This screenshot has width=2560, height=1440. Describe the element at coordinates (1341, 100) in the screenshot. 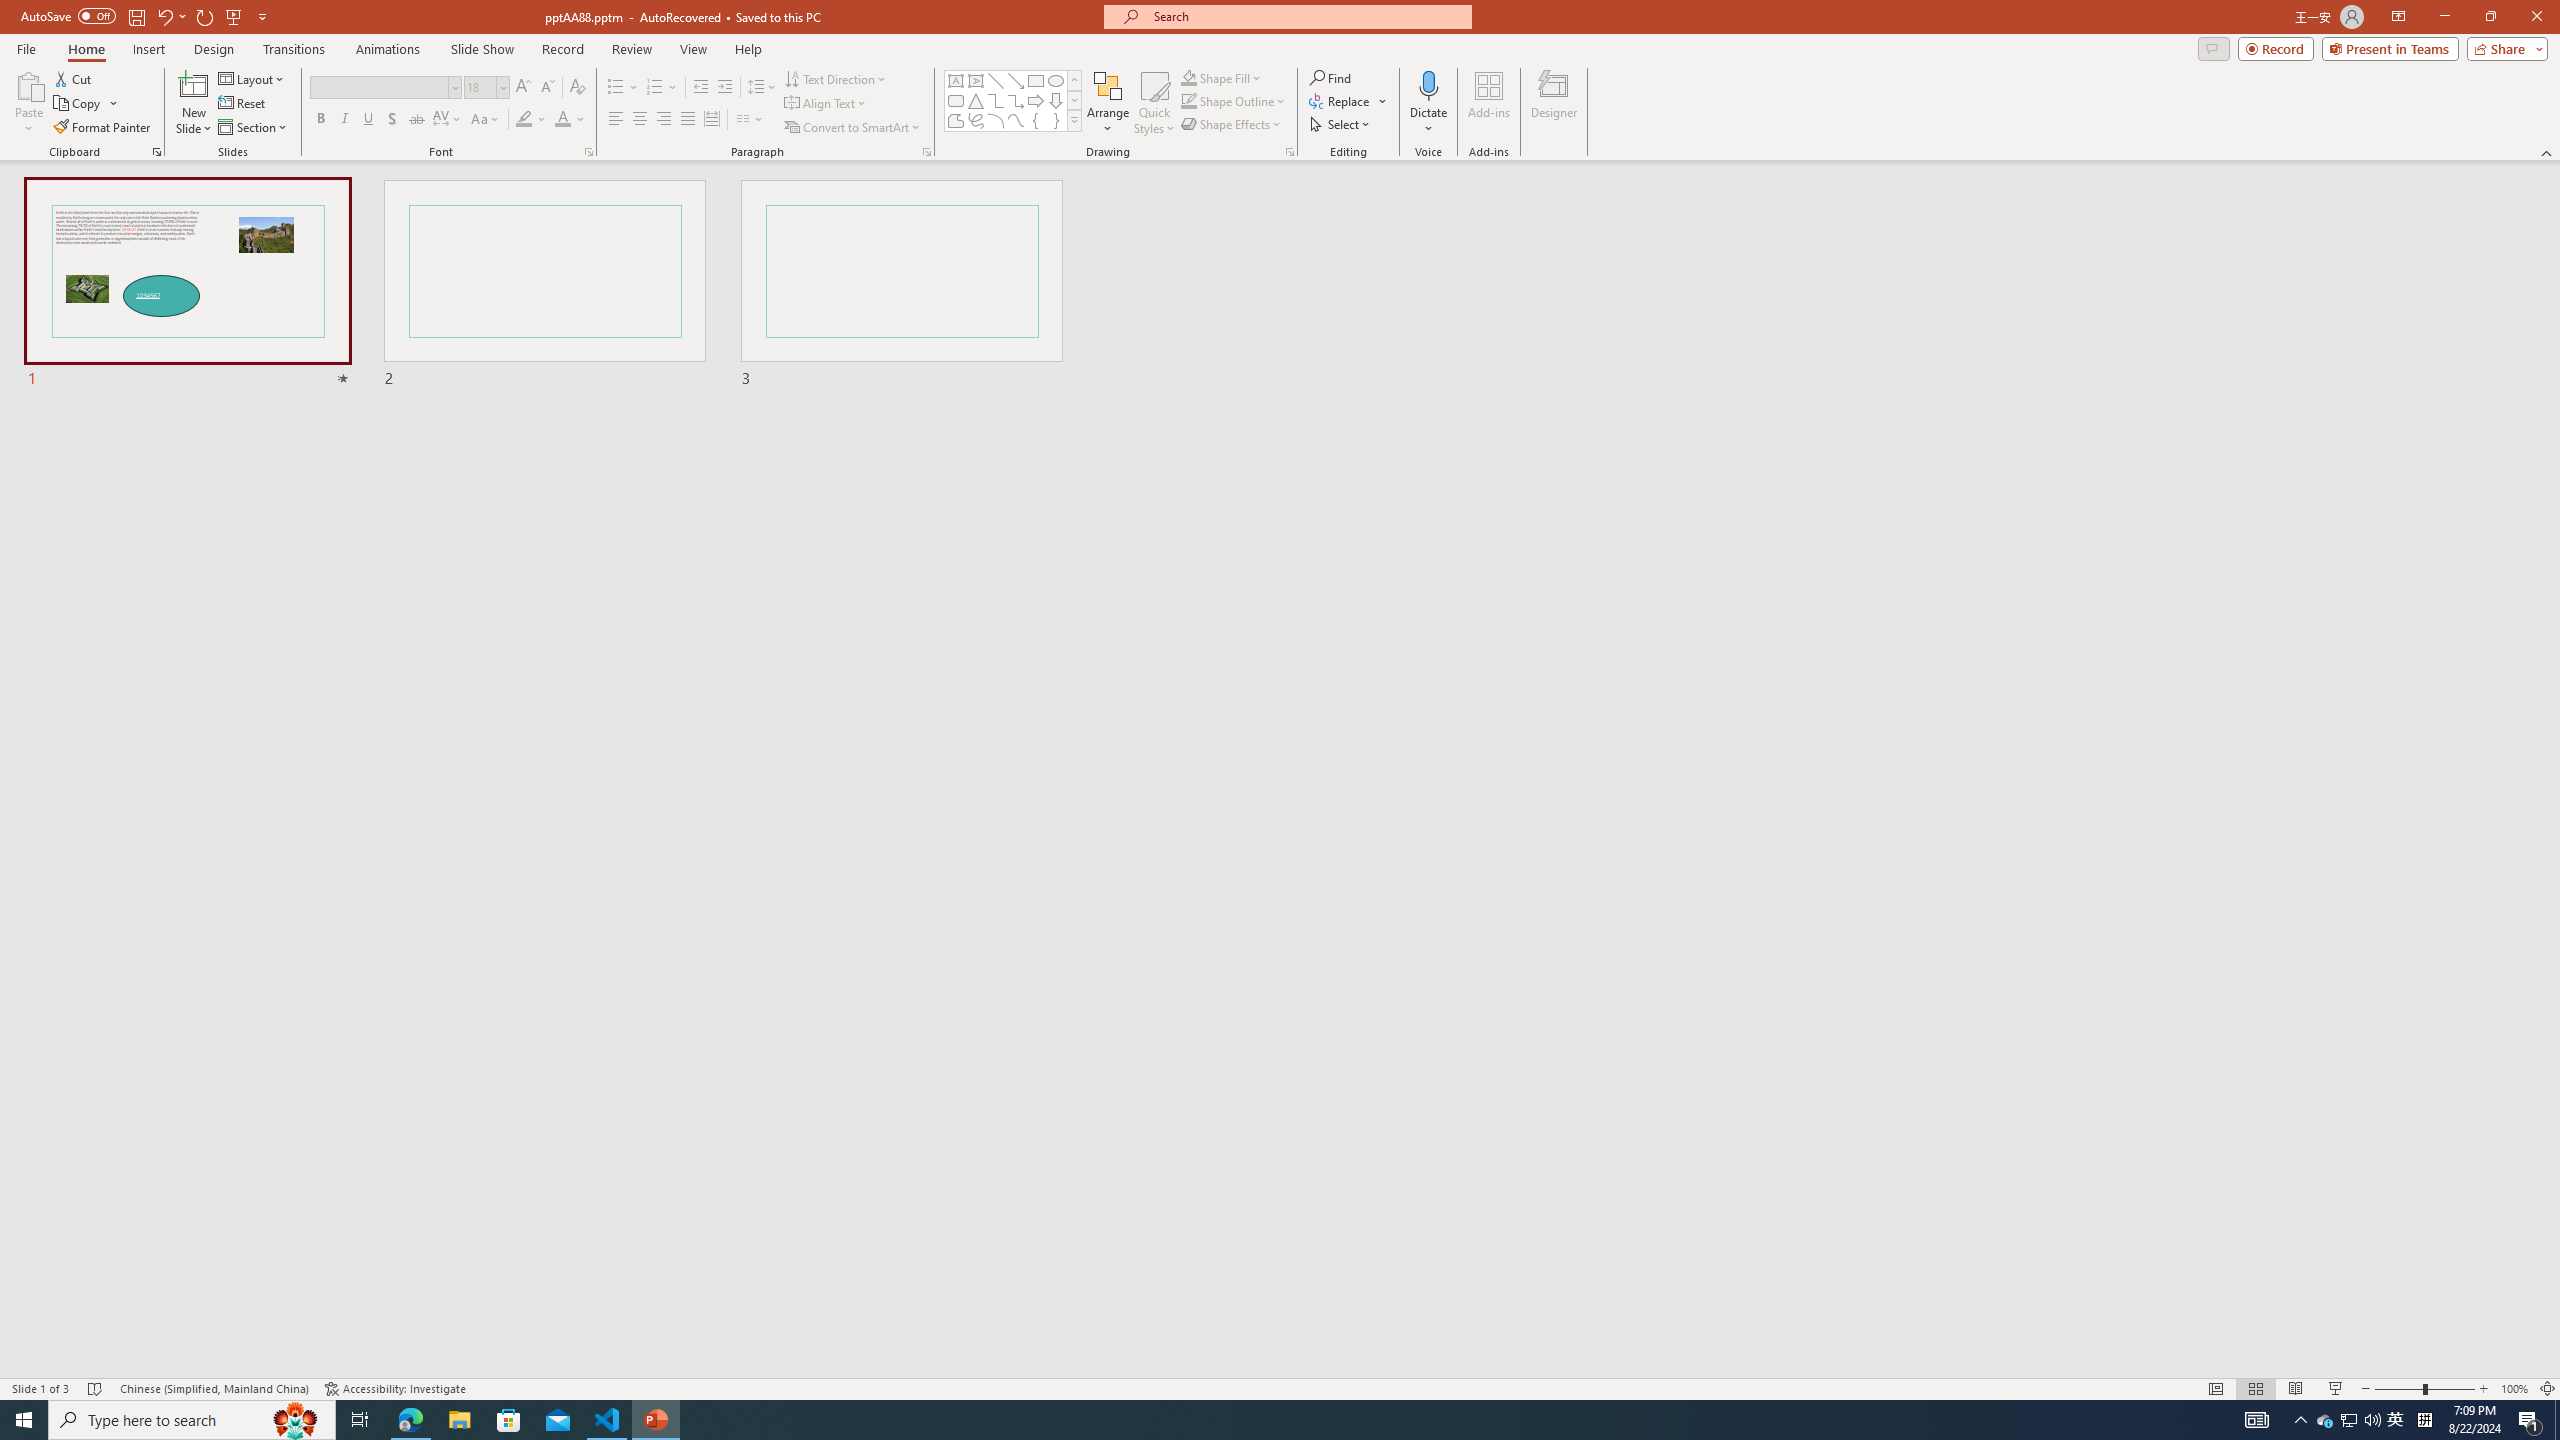

I see `Replace...` at that location.